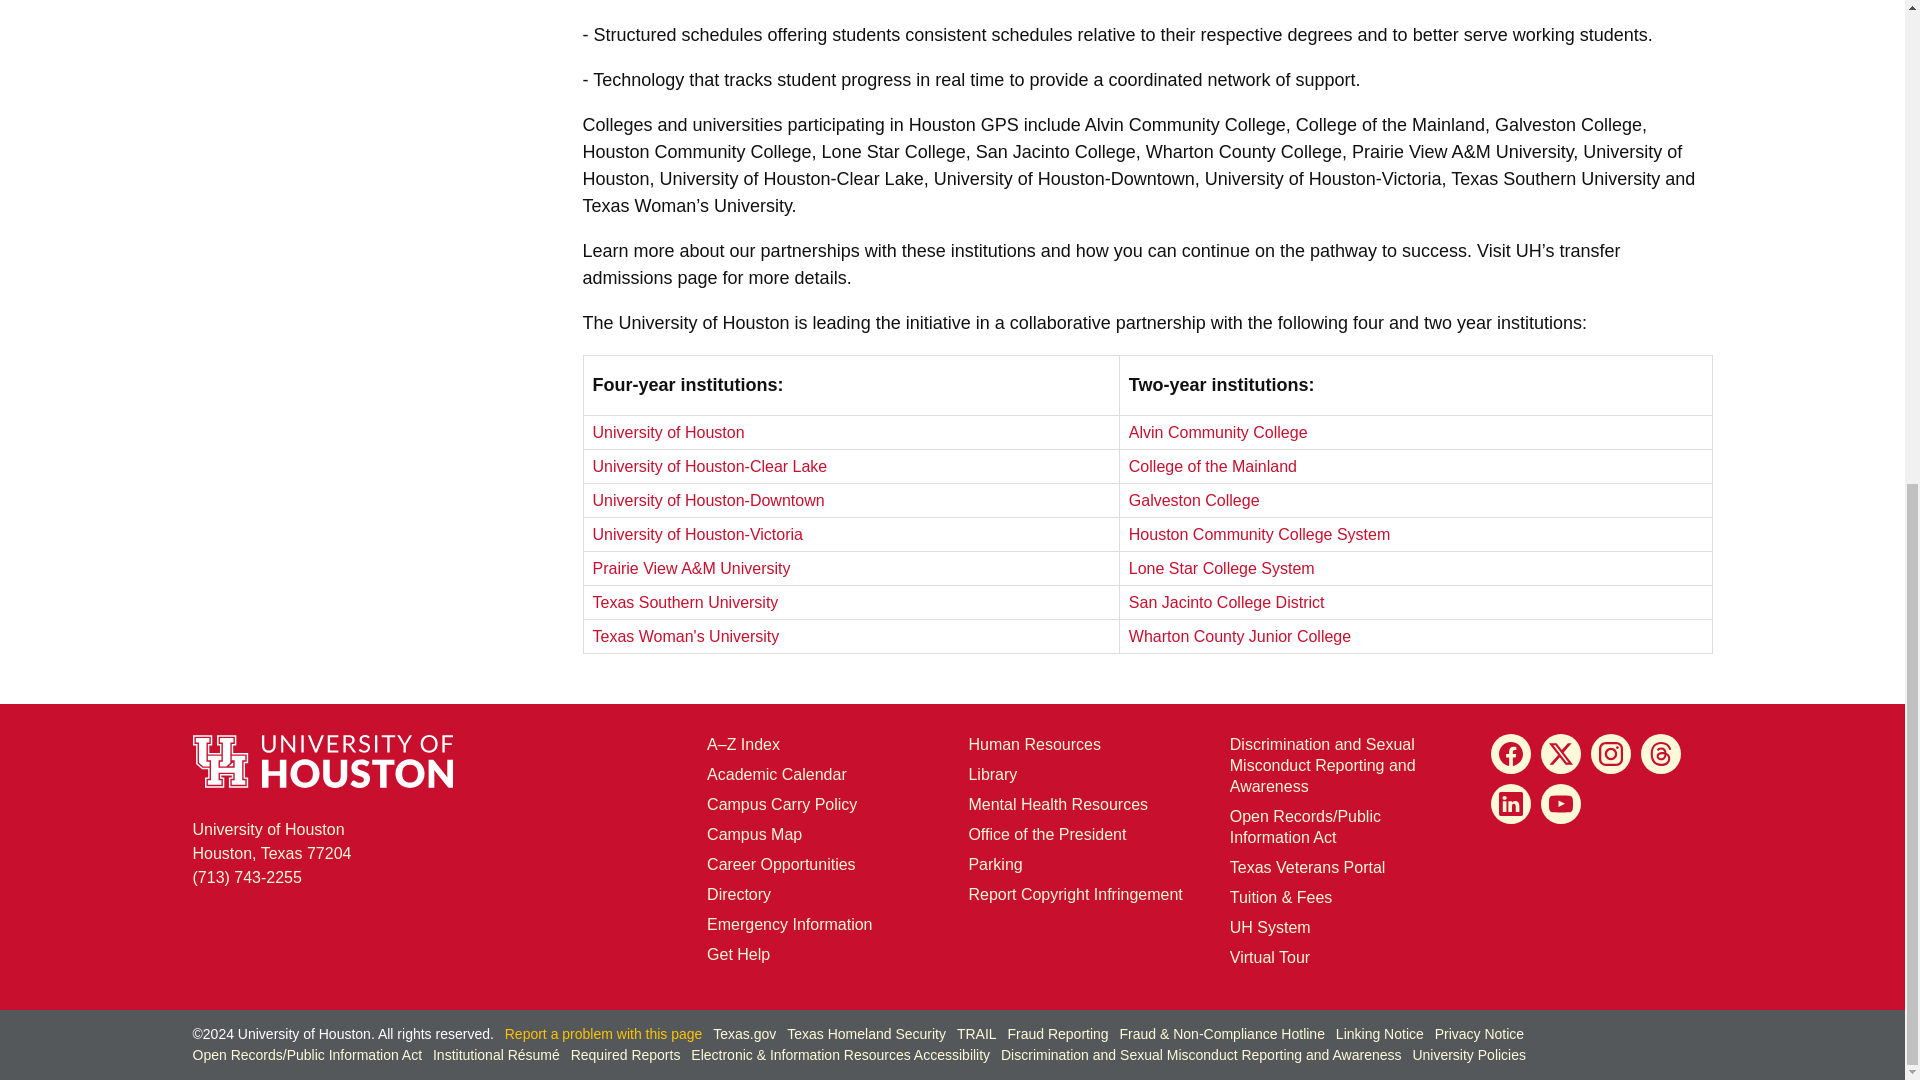  What do you see at coordinates (1259, 533) in the screenshot?
I see `Houston Community College System` at bounding box center [1259, 533].